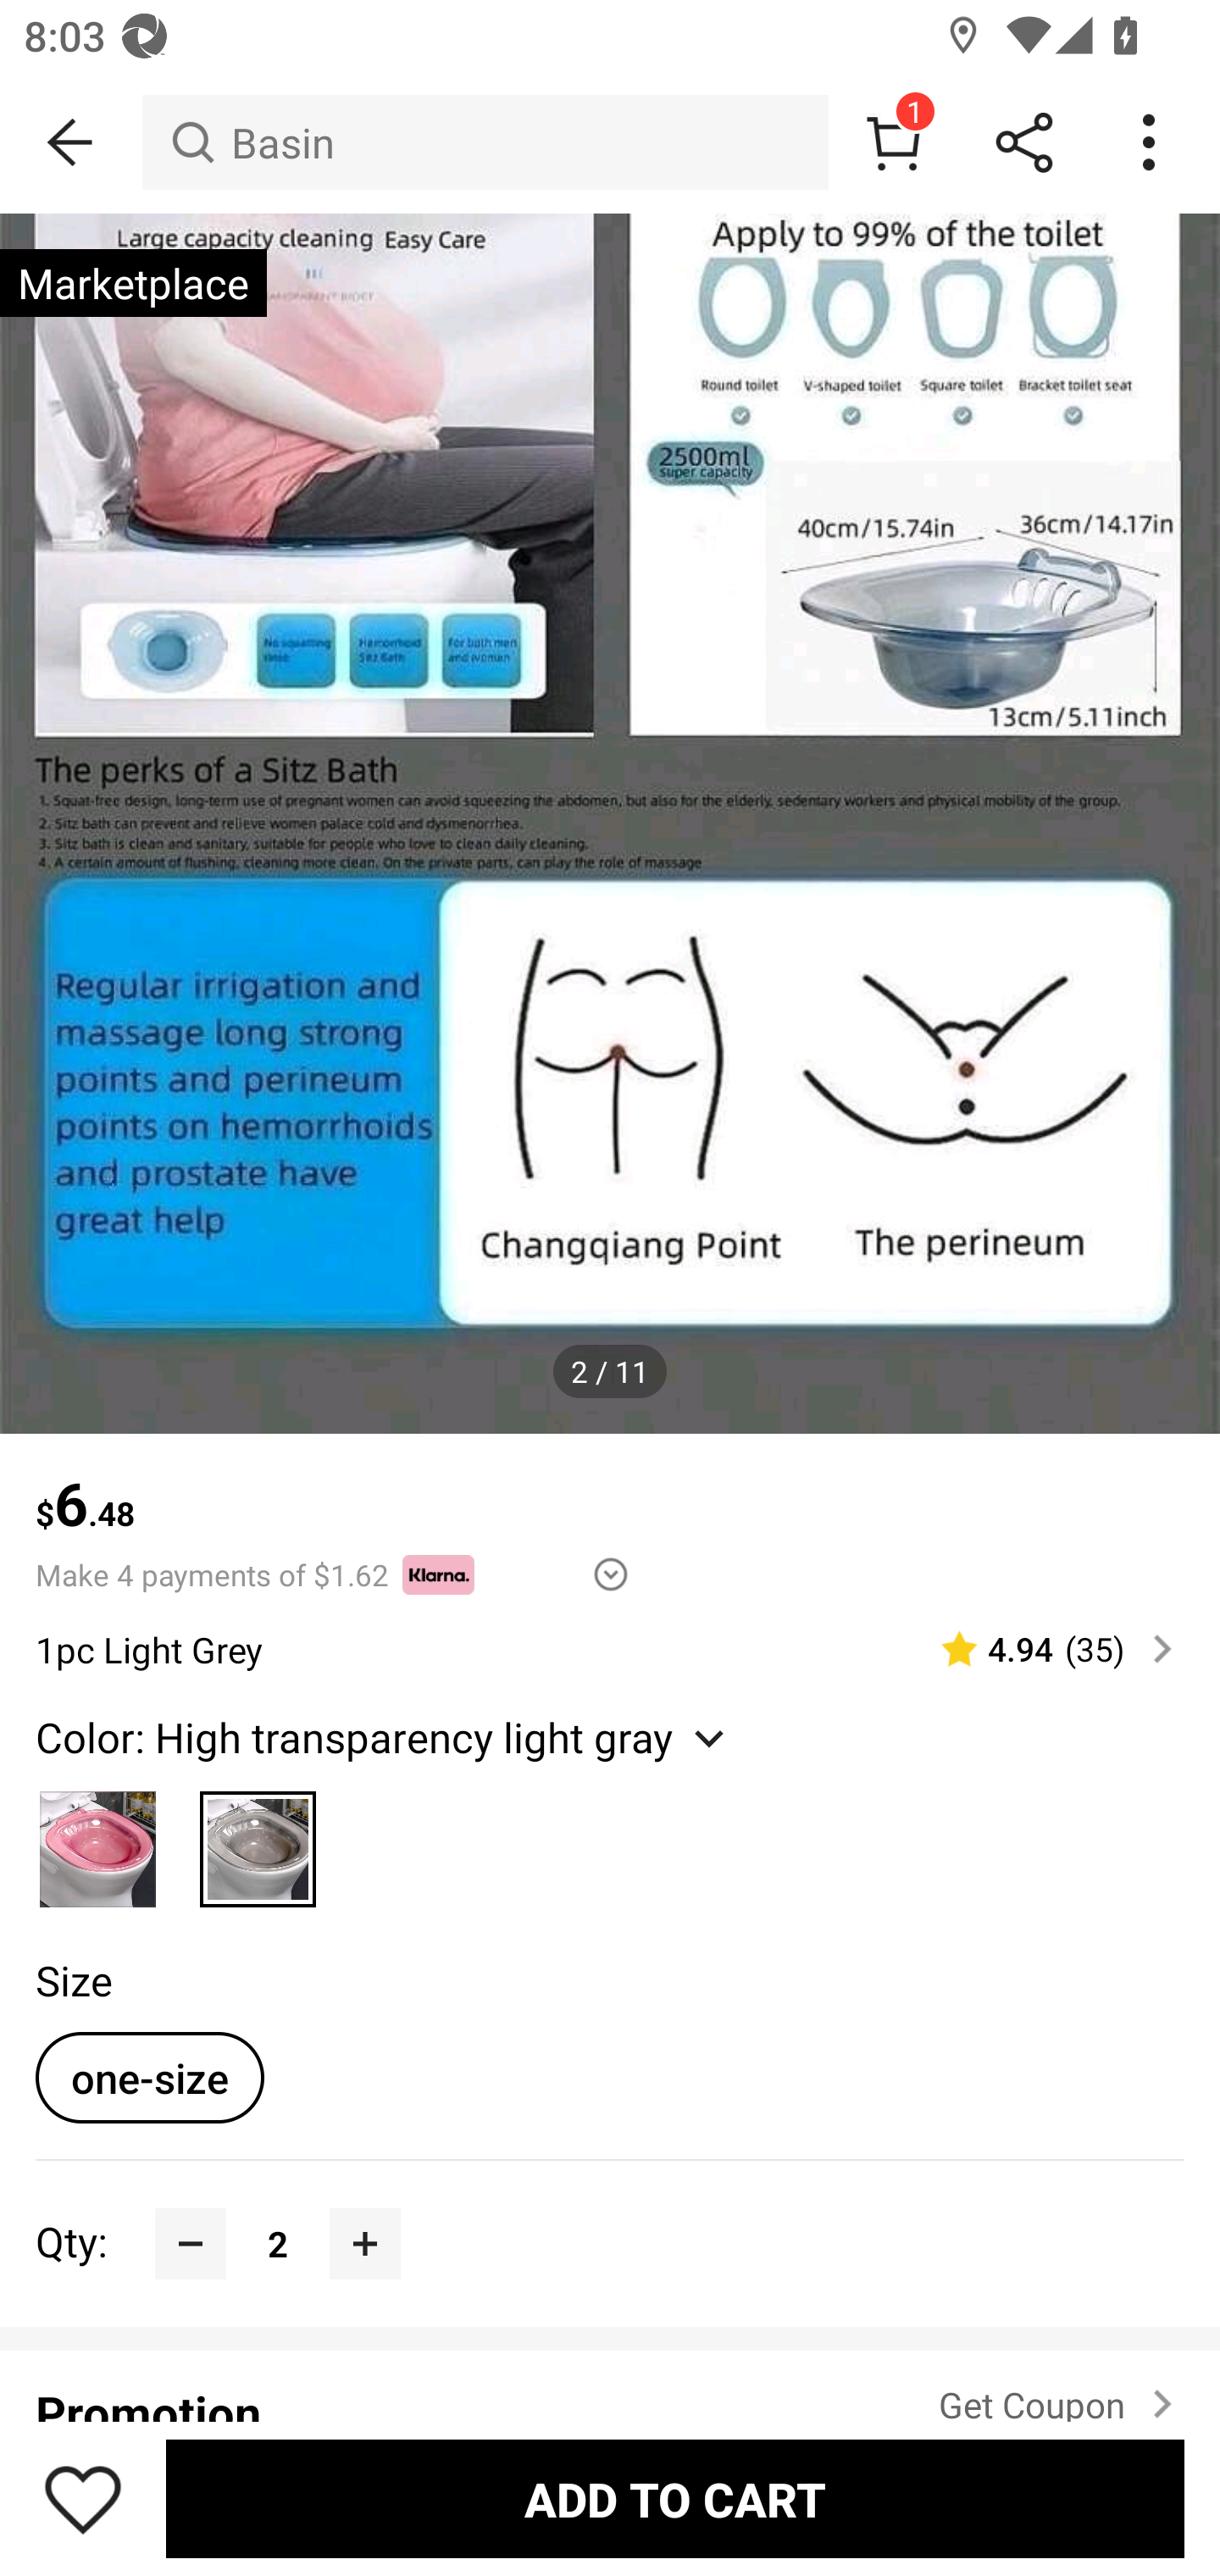  What do you see at coordinates (610, 2384) in the screenshot?
I see `Promotion Get Coupon` at bounding box center [610, 2384].